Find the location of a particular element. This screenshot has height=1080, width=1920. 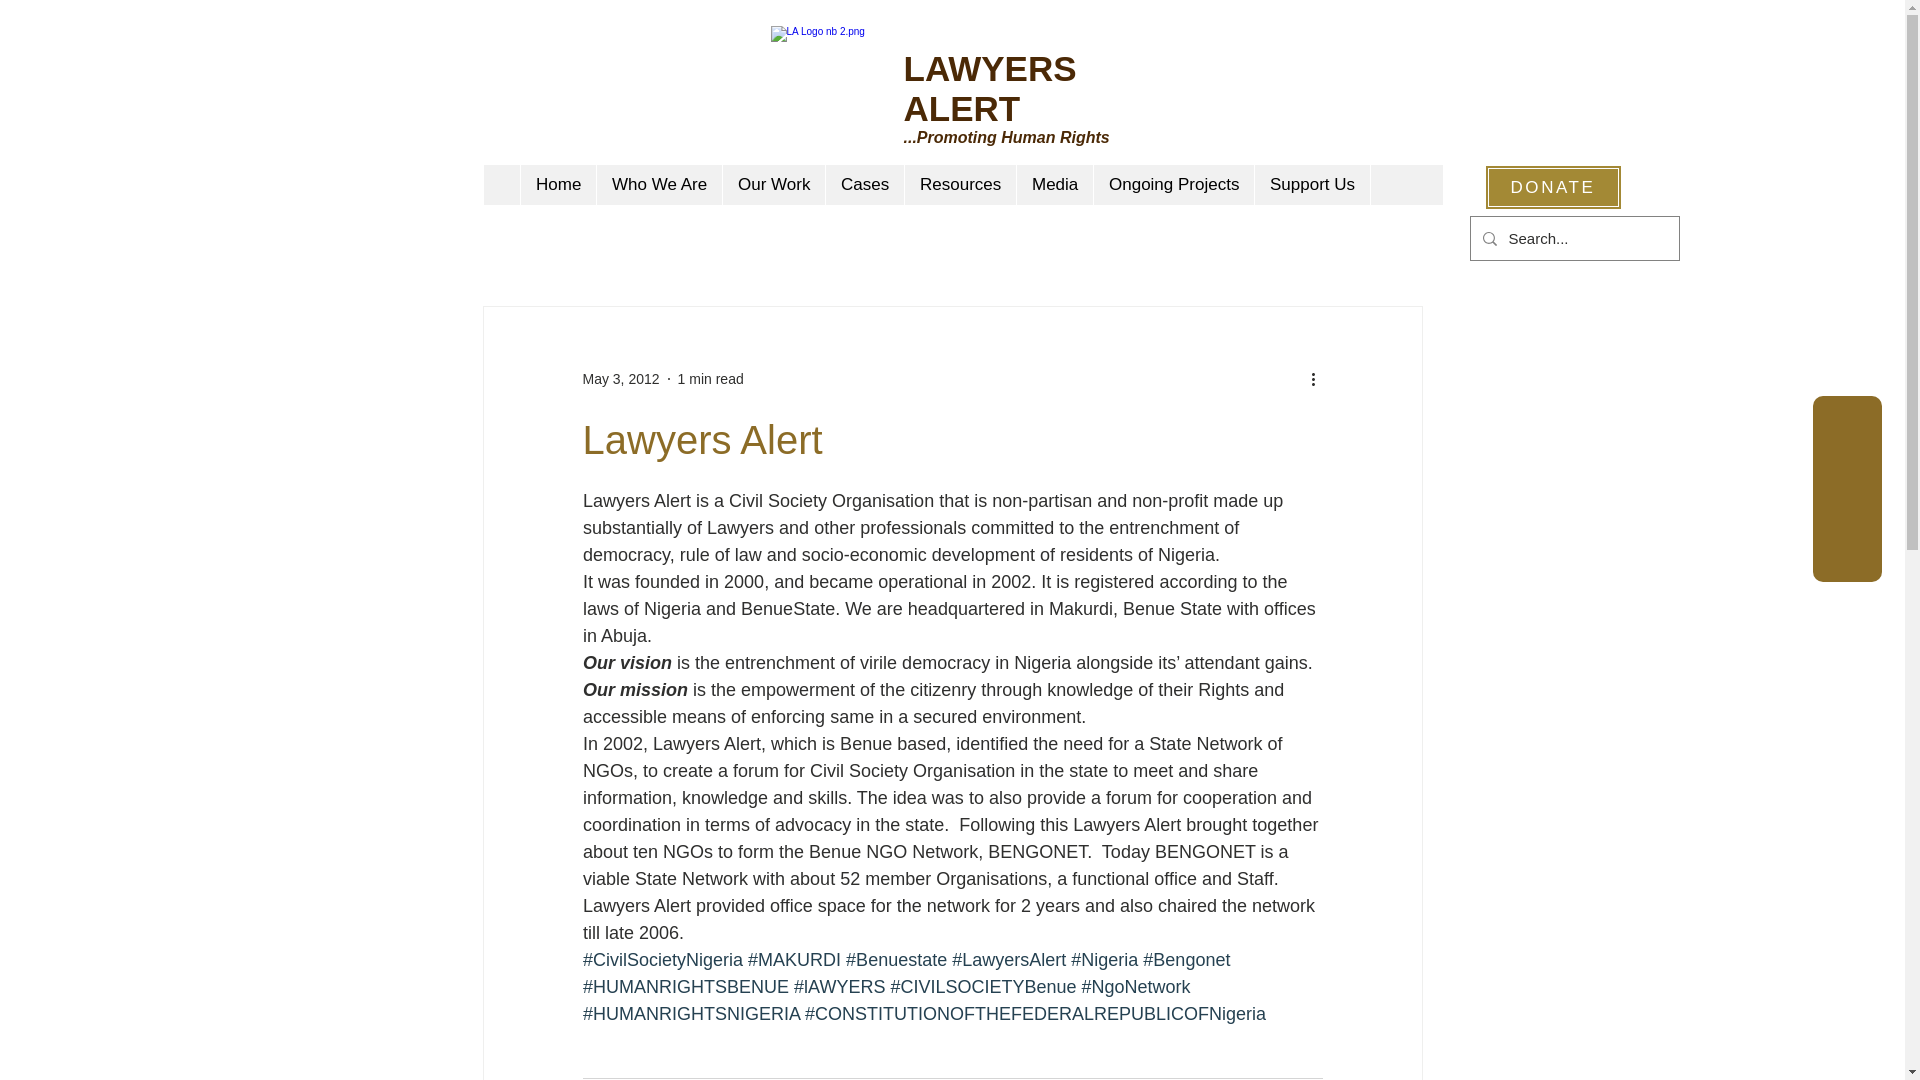

Support Us is located at coordinates (1312, 185).